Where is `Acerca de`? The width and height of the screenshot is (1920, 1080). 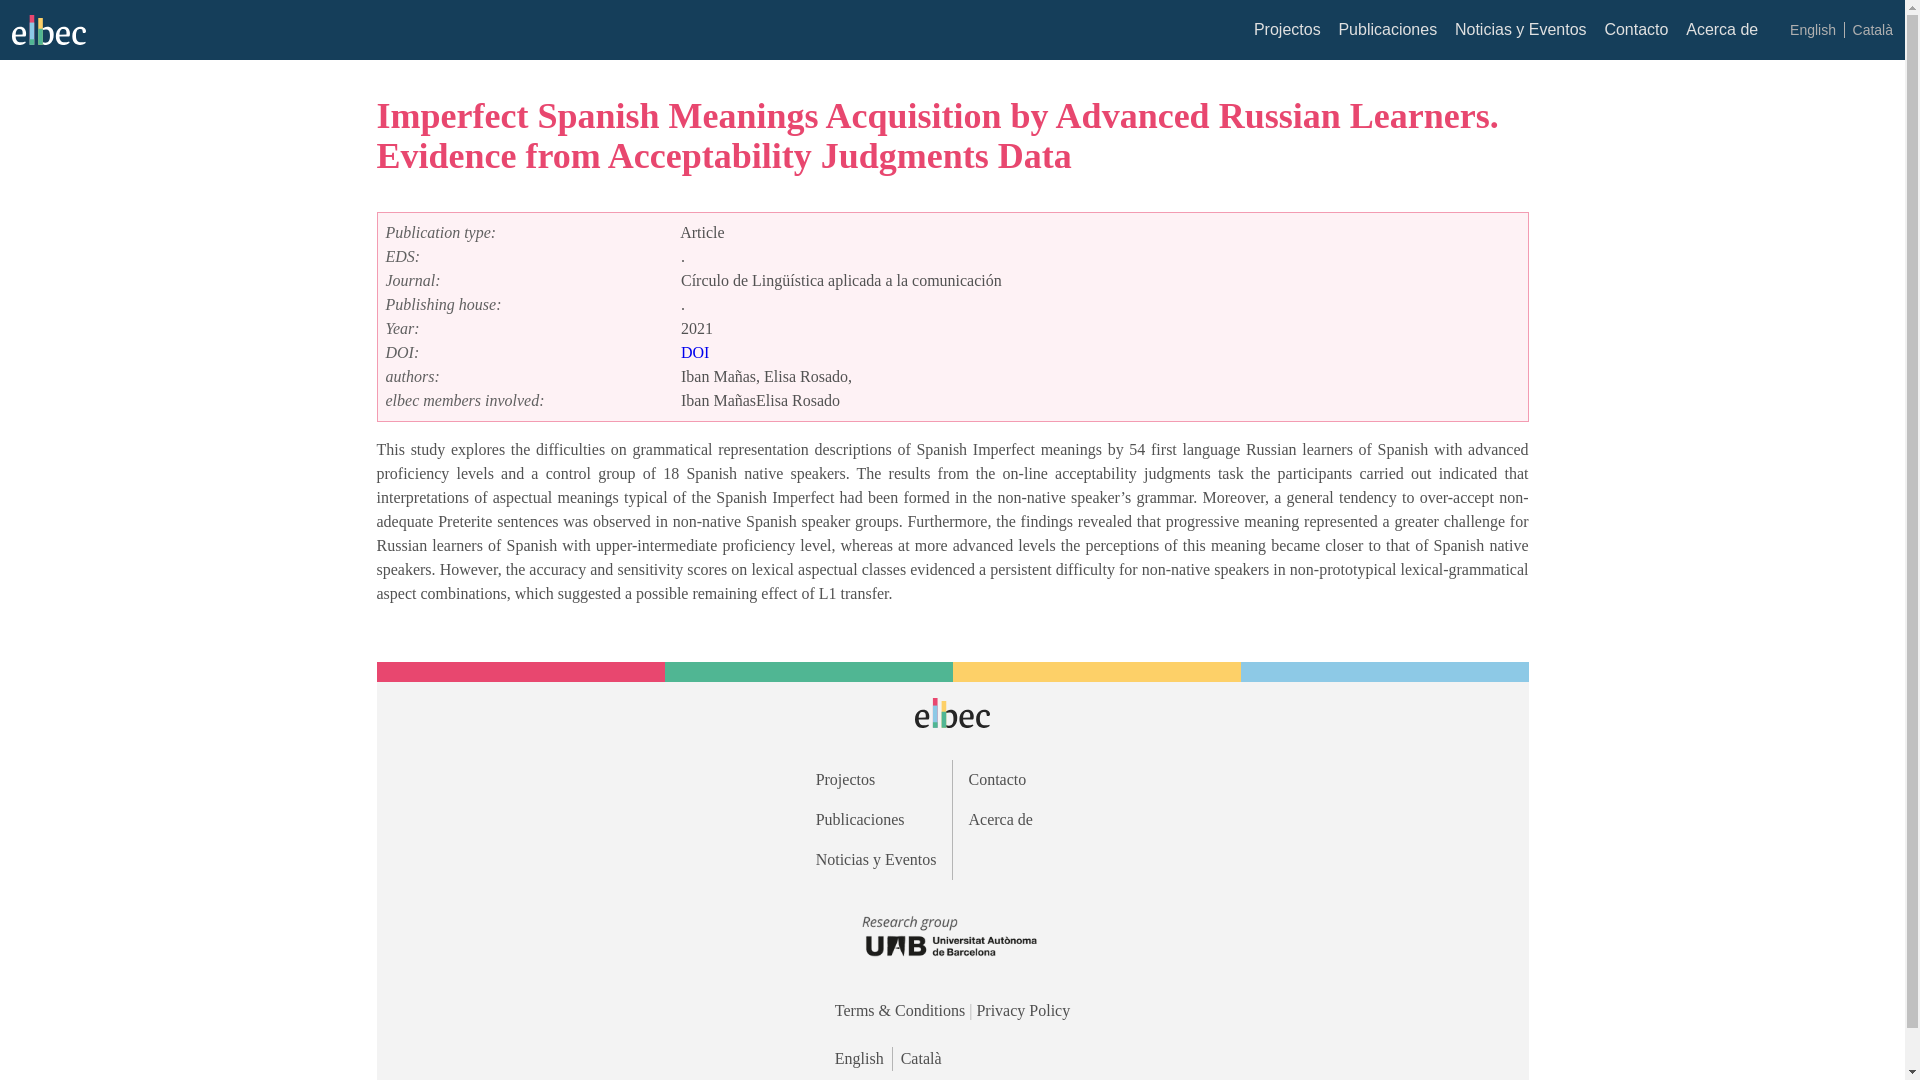 Acerca de is located at coordinates (1722, 28).